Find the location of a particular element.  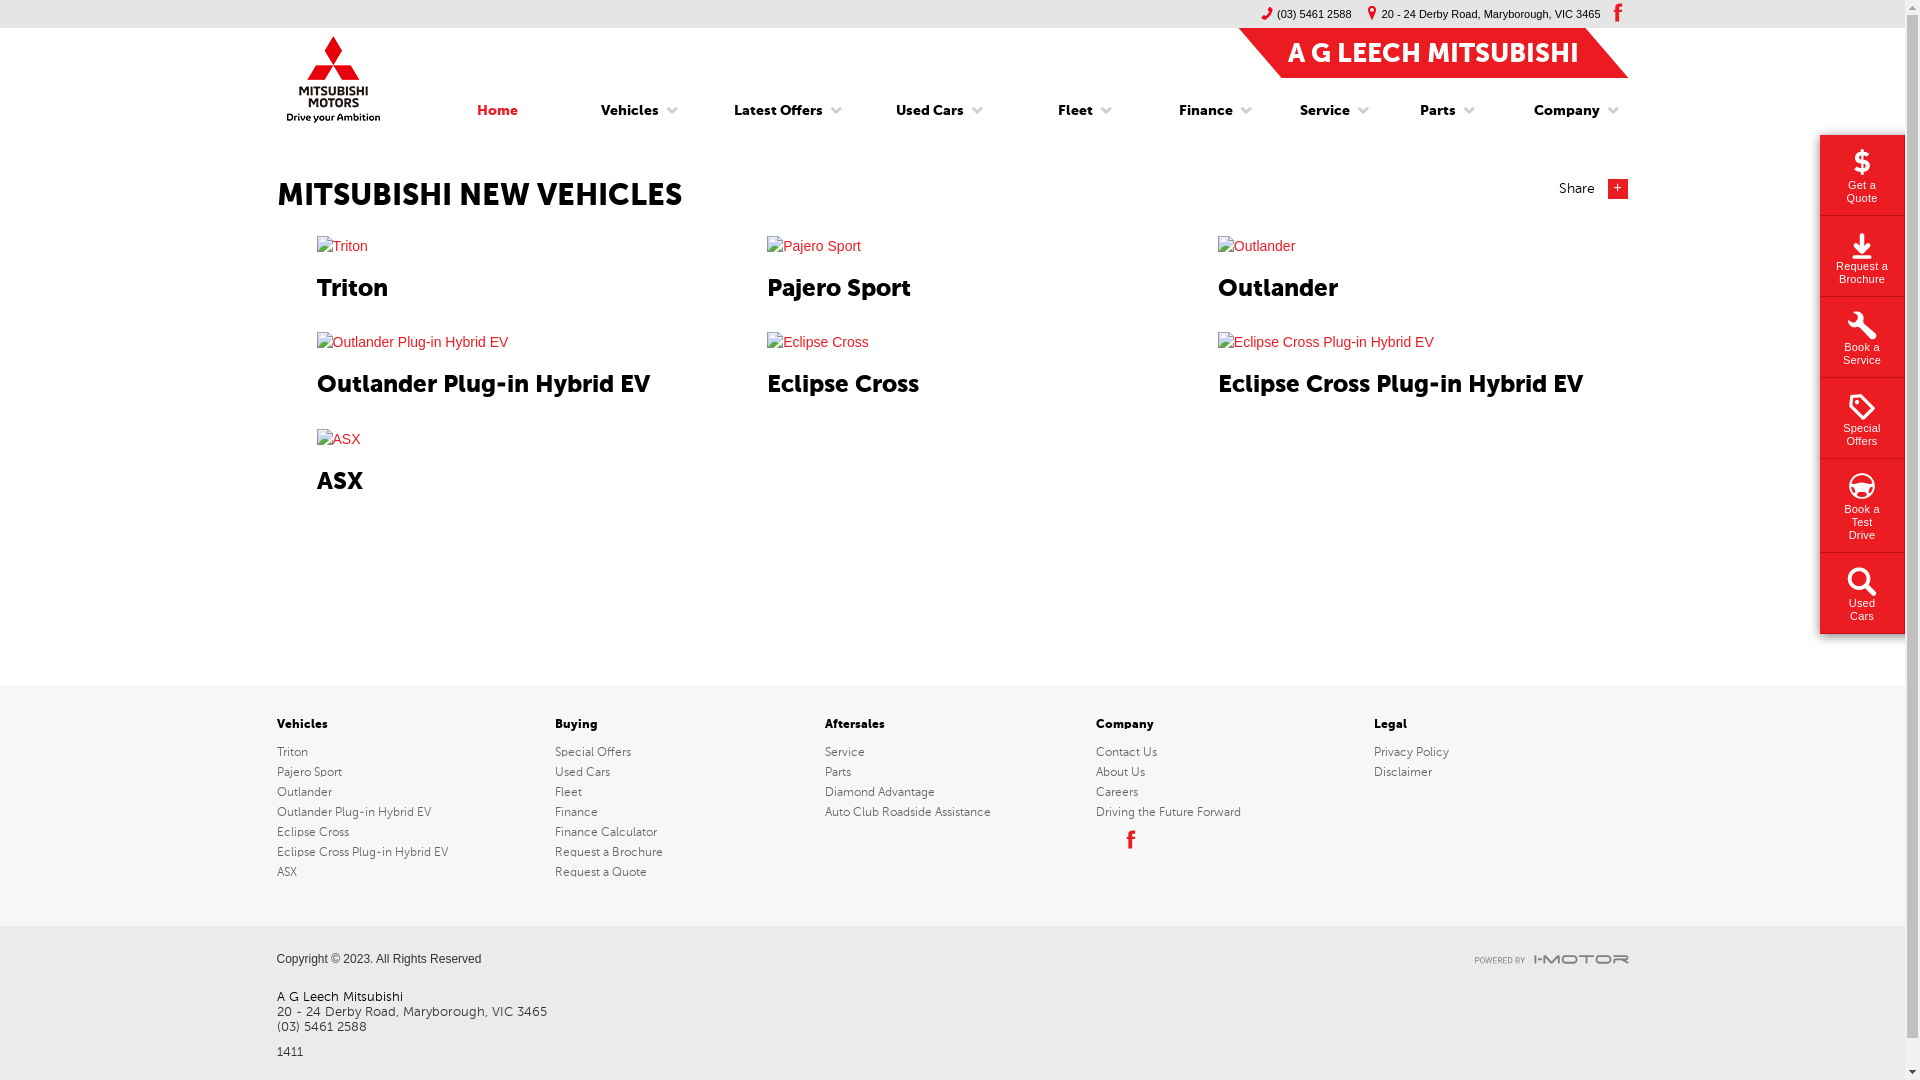

Eclipse Cross Plug-in Hybrid EV is located at coordinates (411, 852).